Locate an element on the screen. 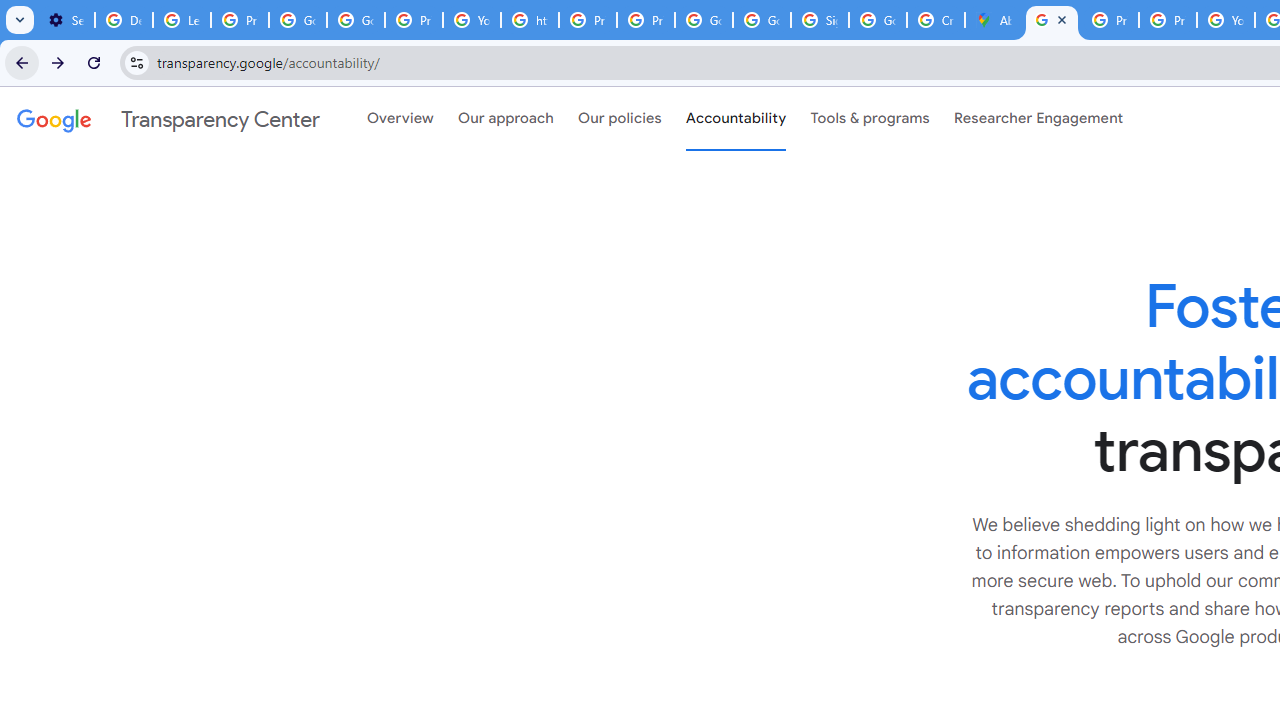 This screenshot has width=1280, height=720. Settings - On startup is located at coordinates (66, 20).